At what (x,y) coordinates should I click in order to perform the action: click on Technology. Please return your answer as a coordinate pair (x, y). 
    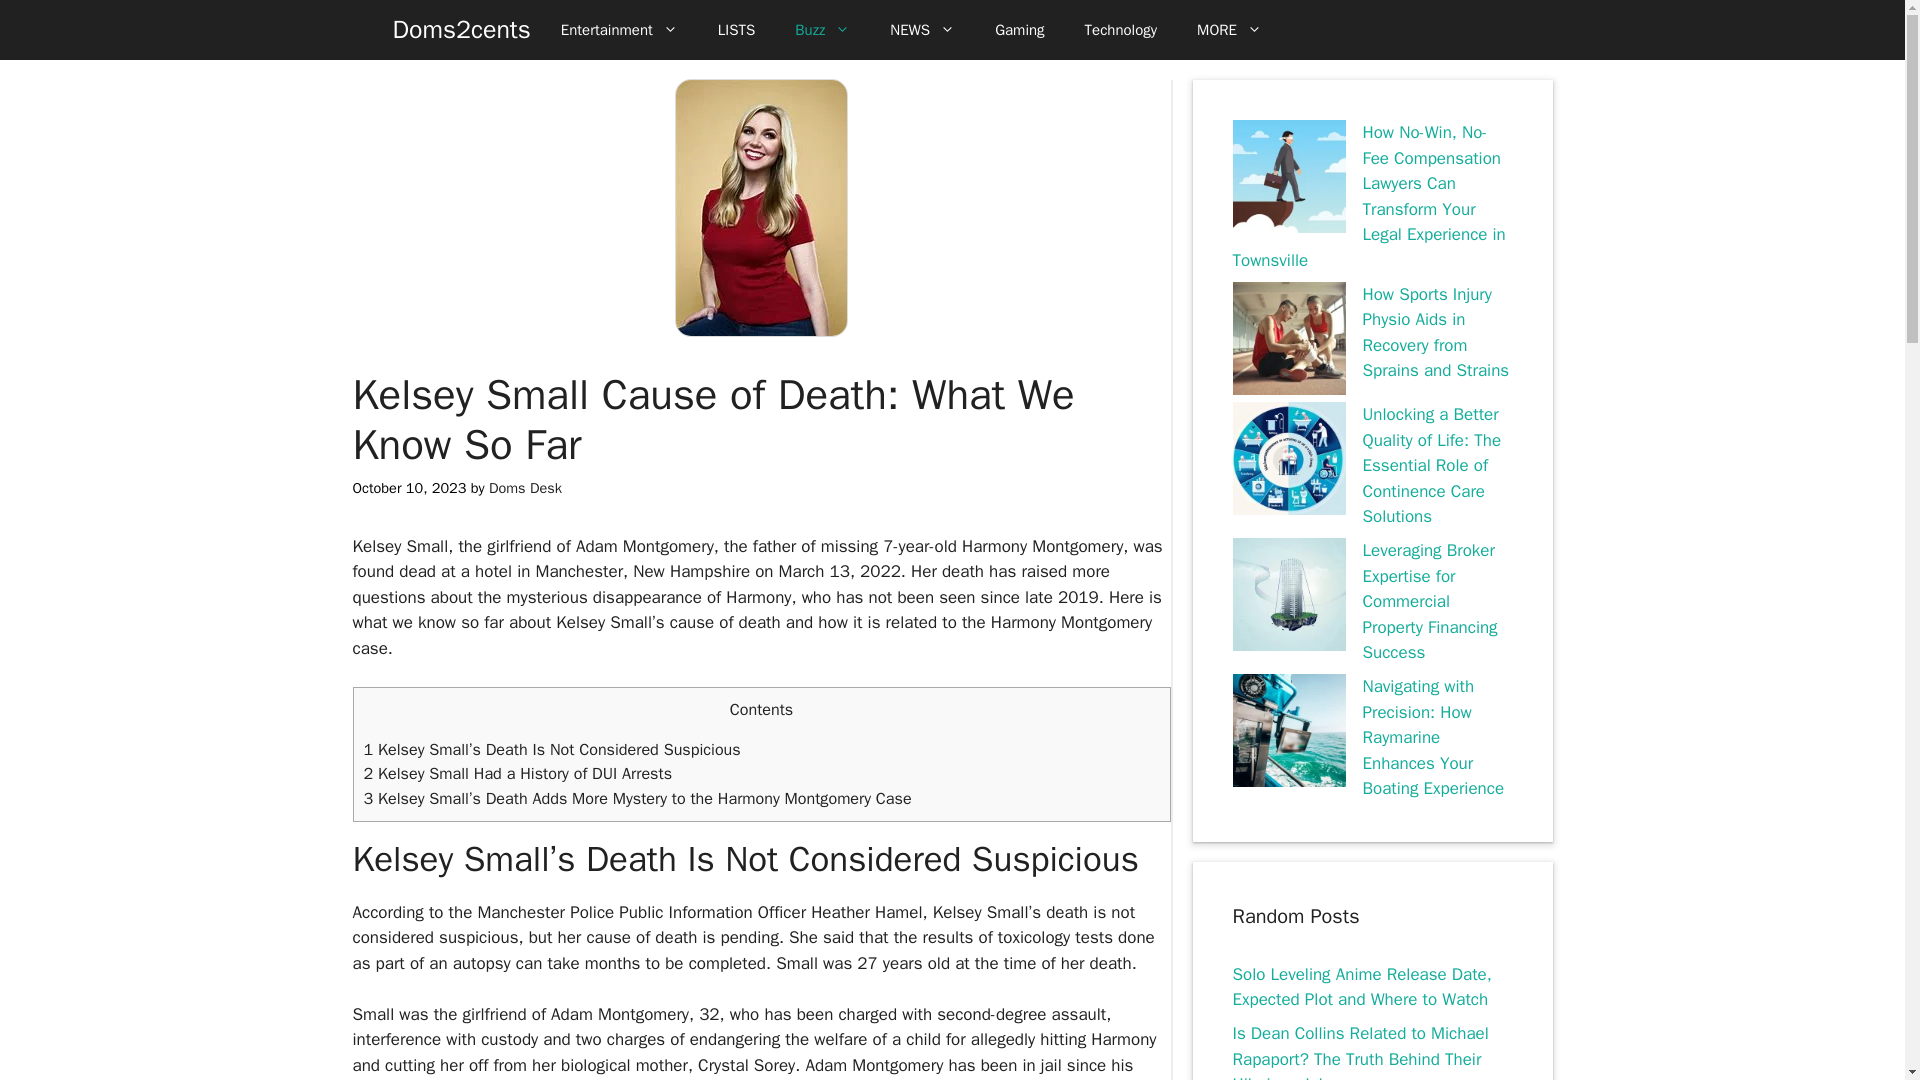
    Looking at the image, I should click on (1122, 30).